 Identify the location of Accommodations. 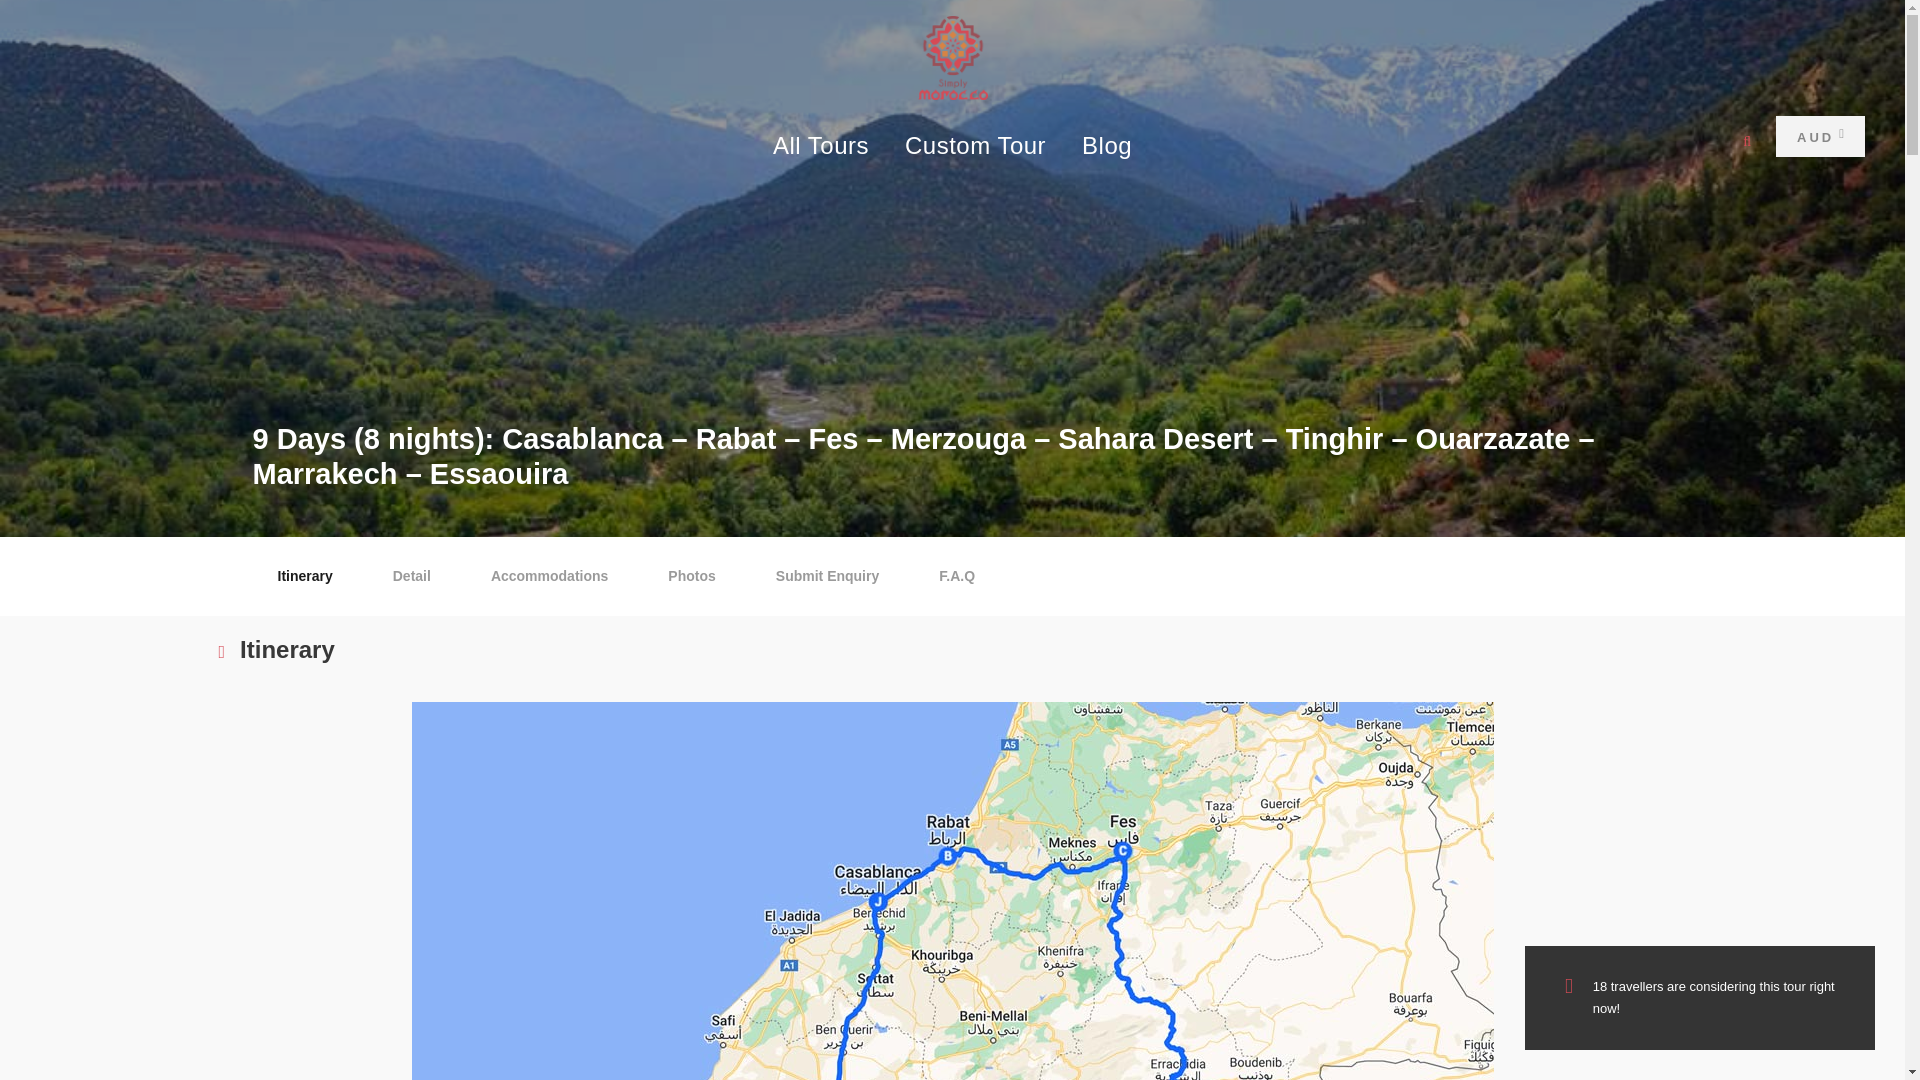
(550, 576).